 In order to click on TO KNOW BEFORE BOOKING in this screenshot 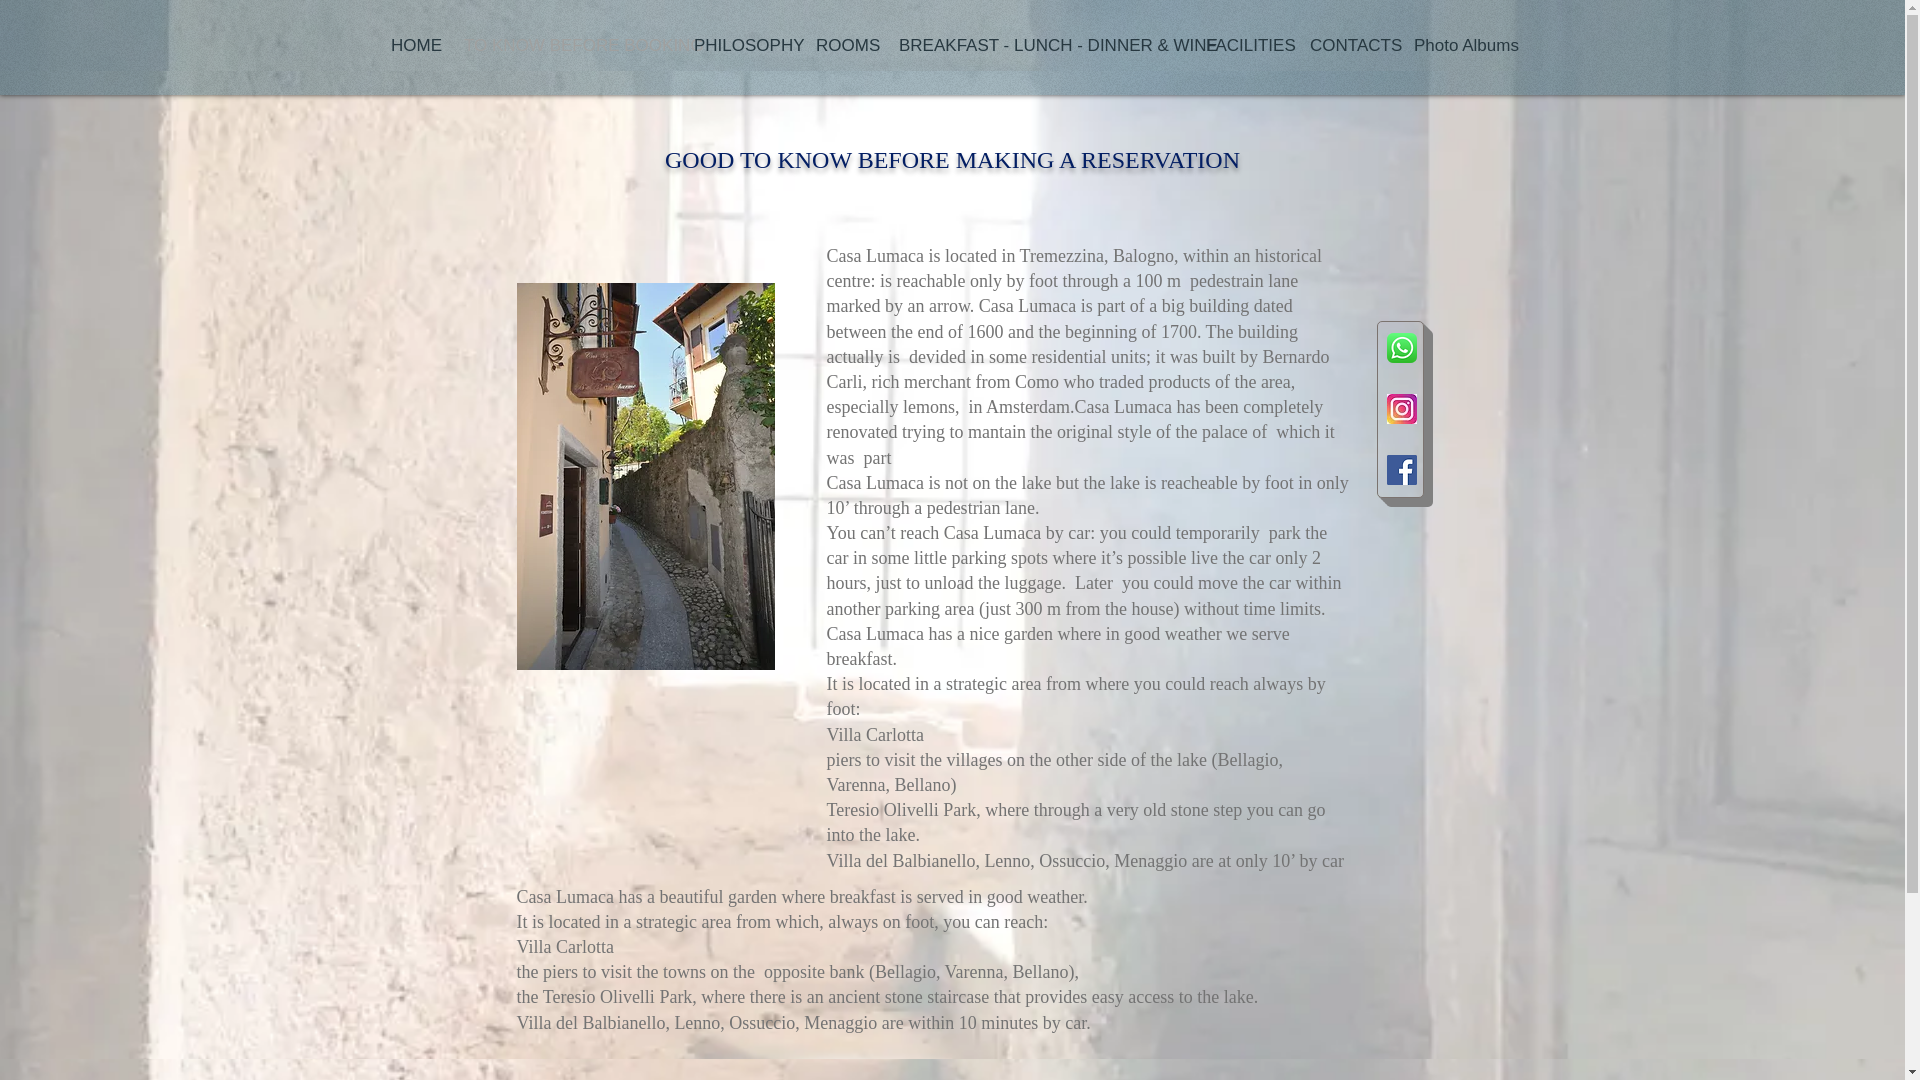, I will do `click(564, 46)`.